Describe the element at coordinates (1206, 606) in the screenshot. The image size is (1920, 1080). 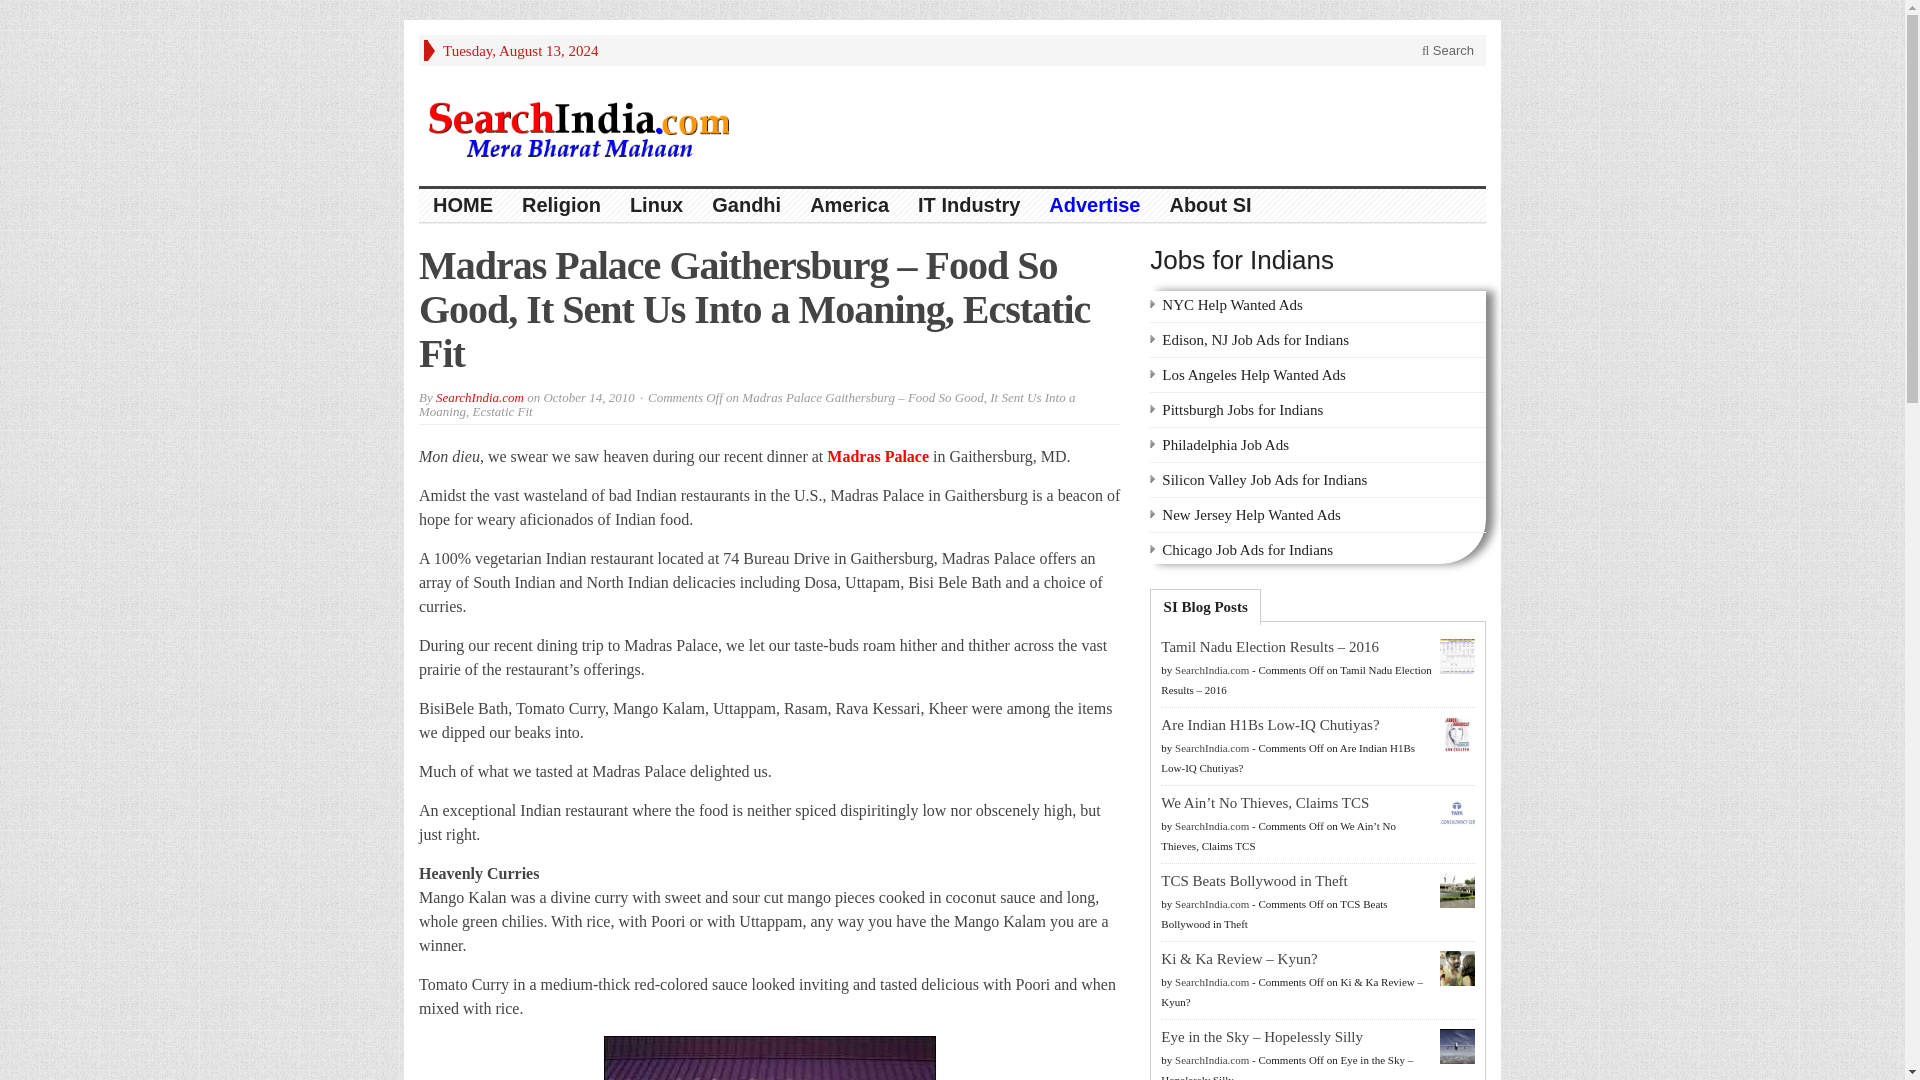
I see `SI Blog Posts` at that location.